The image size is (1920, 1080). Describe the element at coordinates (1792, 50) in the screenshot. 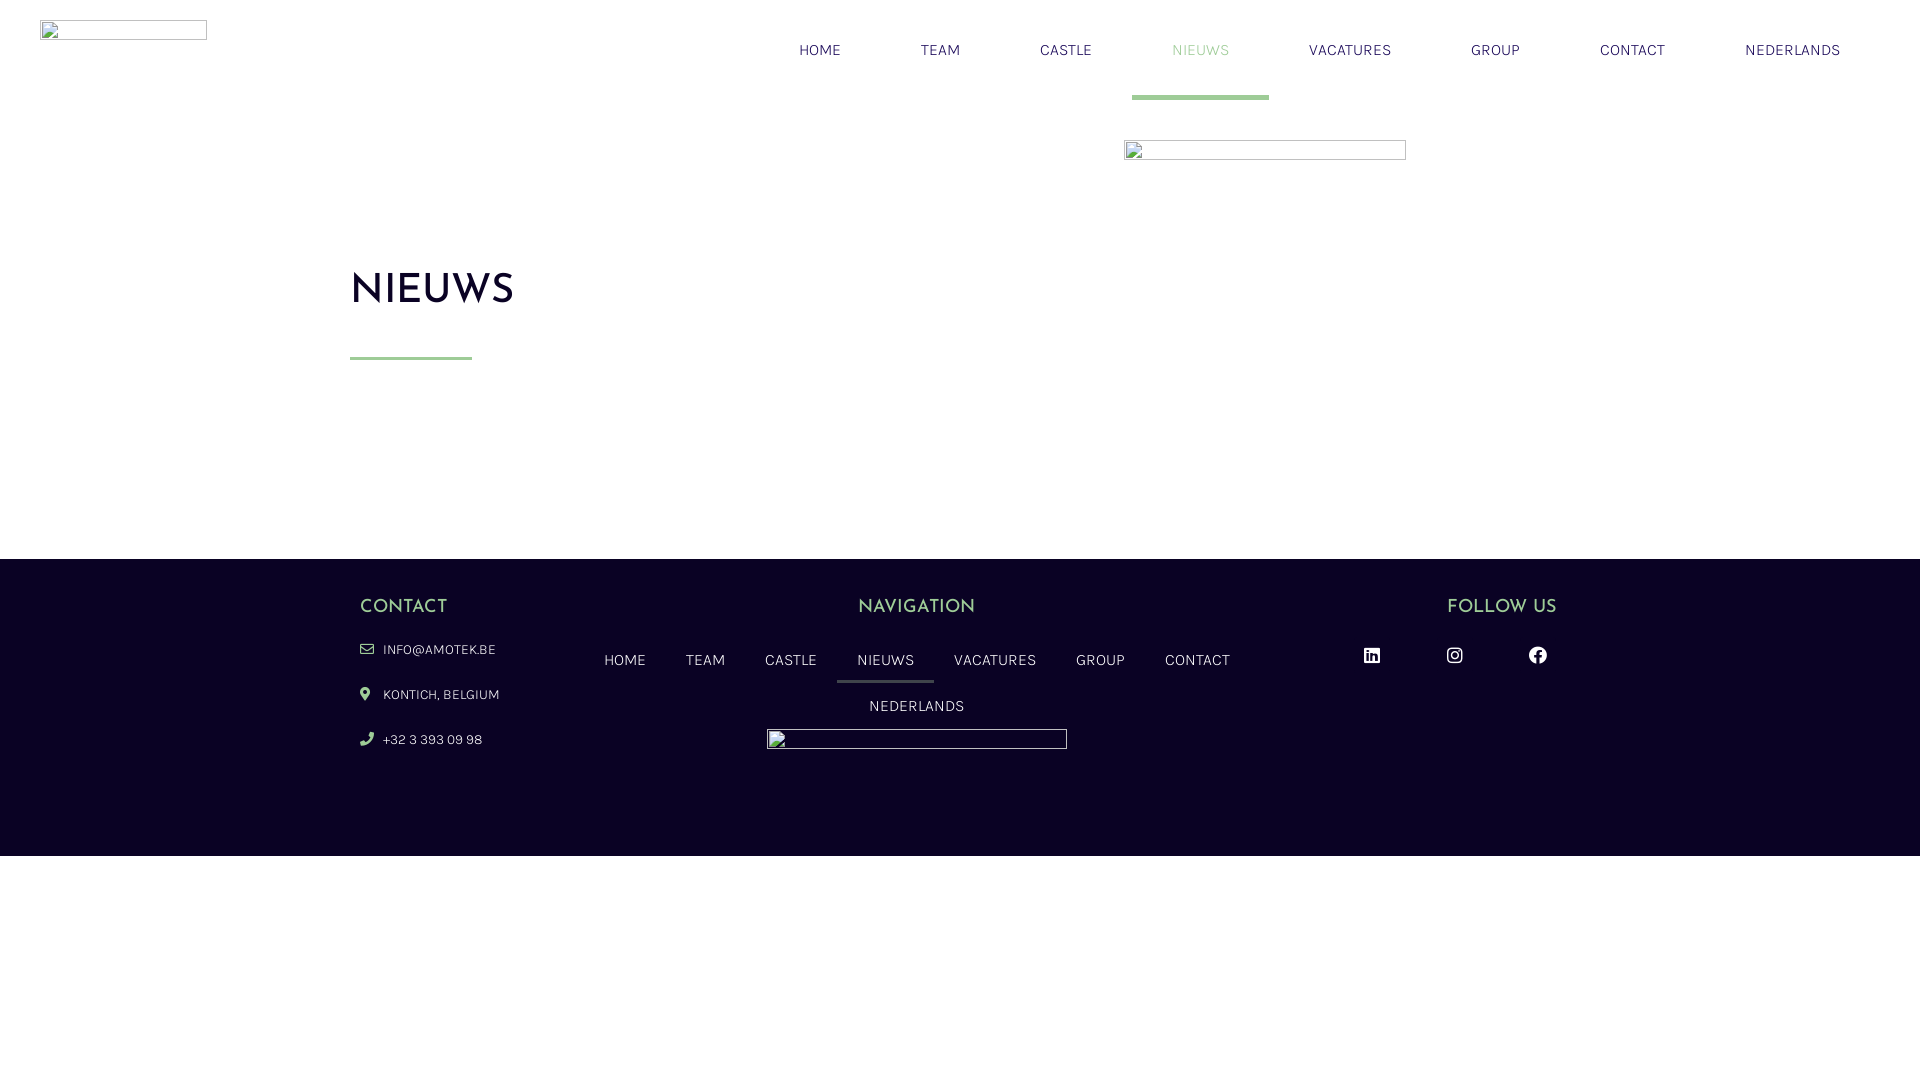

I see `NEDERLANDS` at that location.